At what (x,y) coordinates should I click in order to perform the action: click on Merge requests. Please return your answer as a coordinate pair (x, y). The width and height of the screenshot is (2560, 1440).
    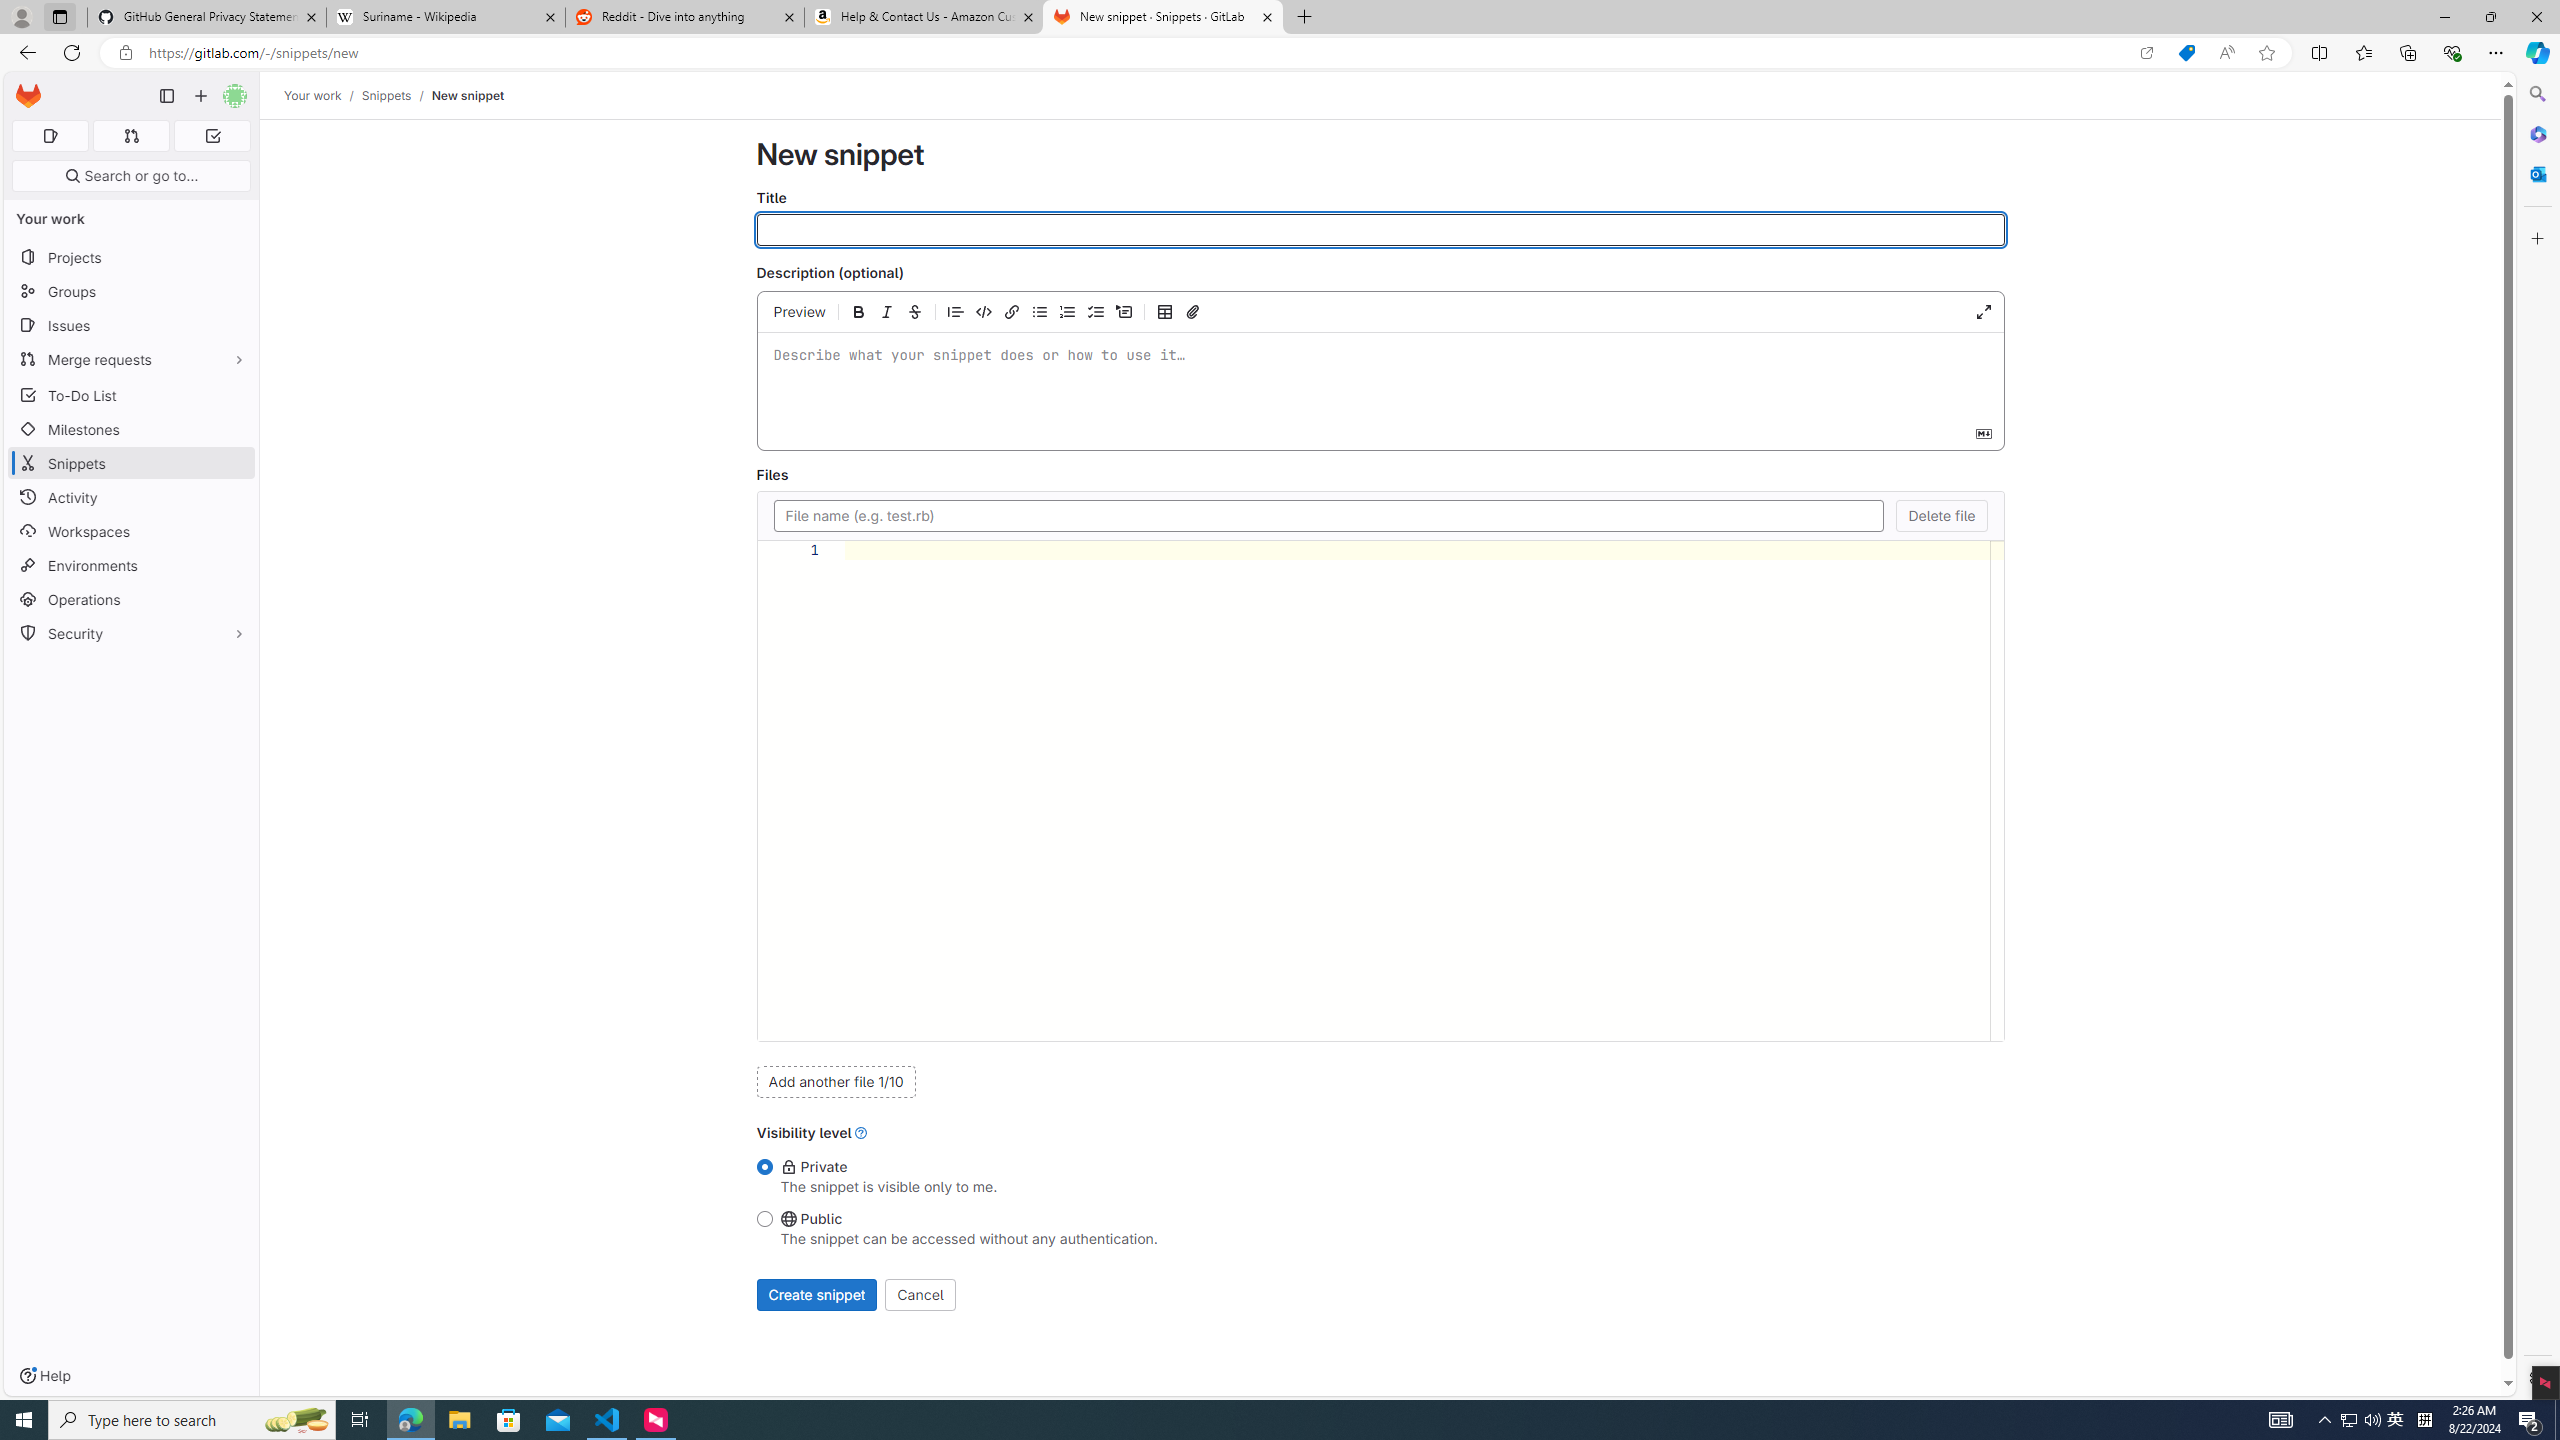
    Looking at the image, I should click on (132, 358).